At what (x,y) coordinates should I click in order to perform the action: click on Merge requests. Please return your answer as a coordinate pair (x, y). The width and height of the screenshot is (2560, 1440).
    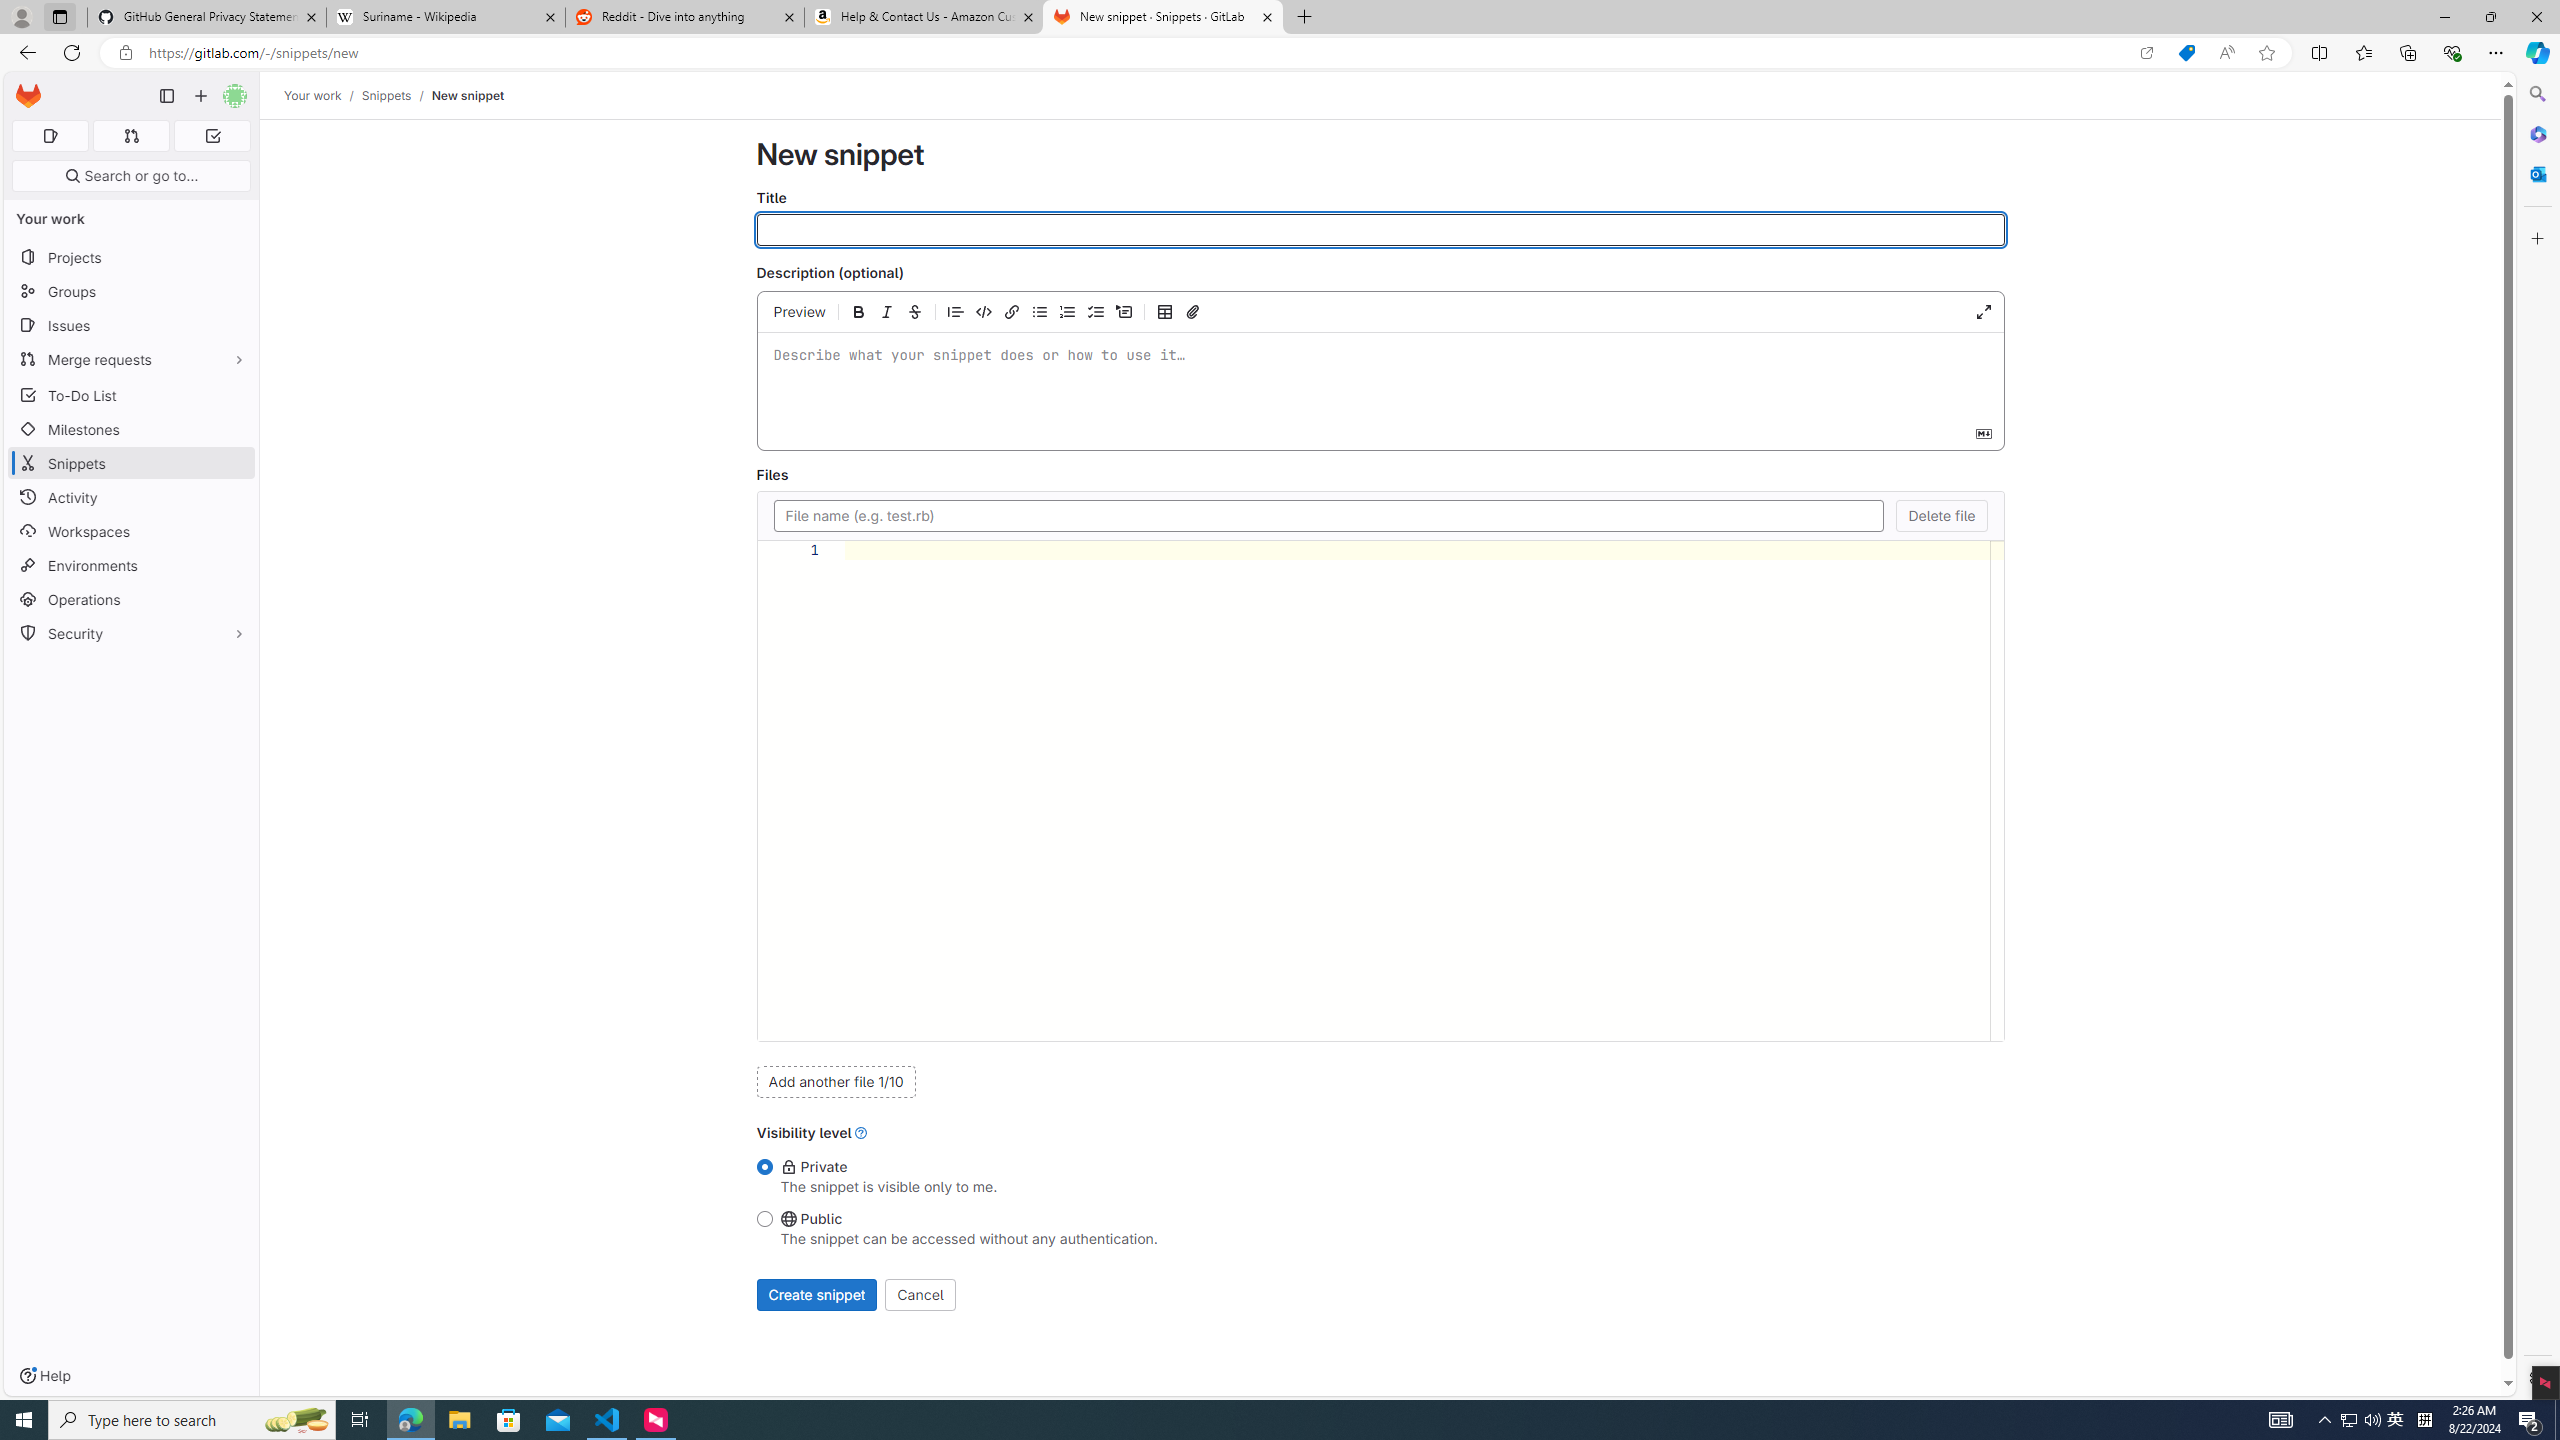
    Looking at the image, I should click on (132, 358).